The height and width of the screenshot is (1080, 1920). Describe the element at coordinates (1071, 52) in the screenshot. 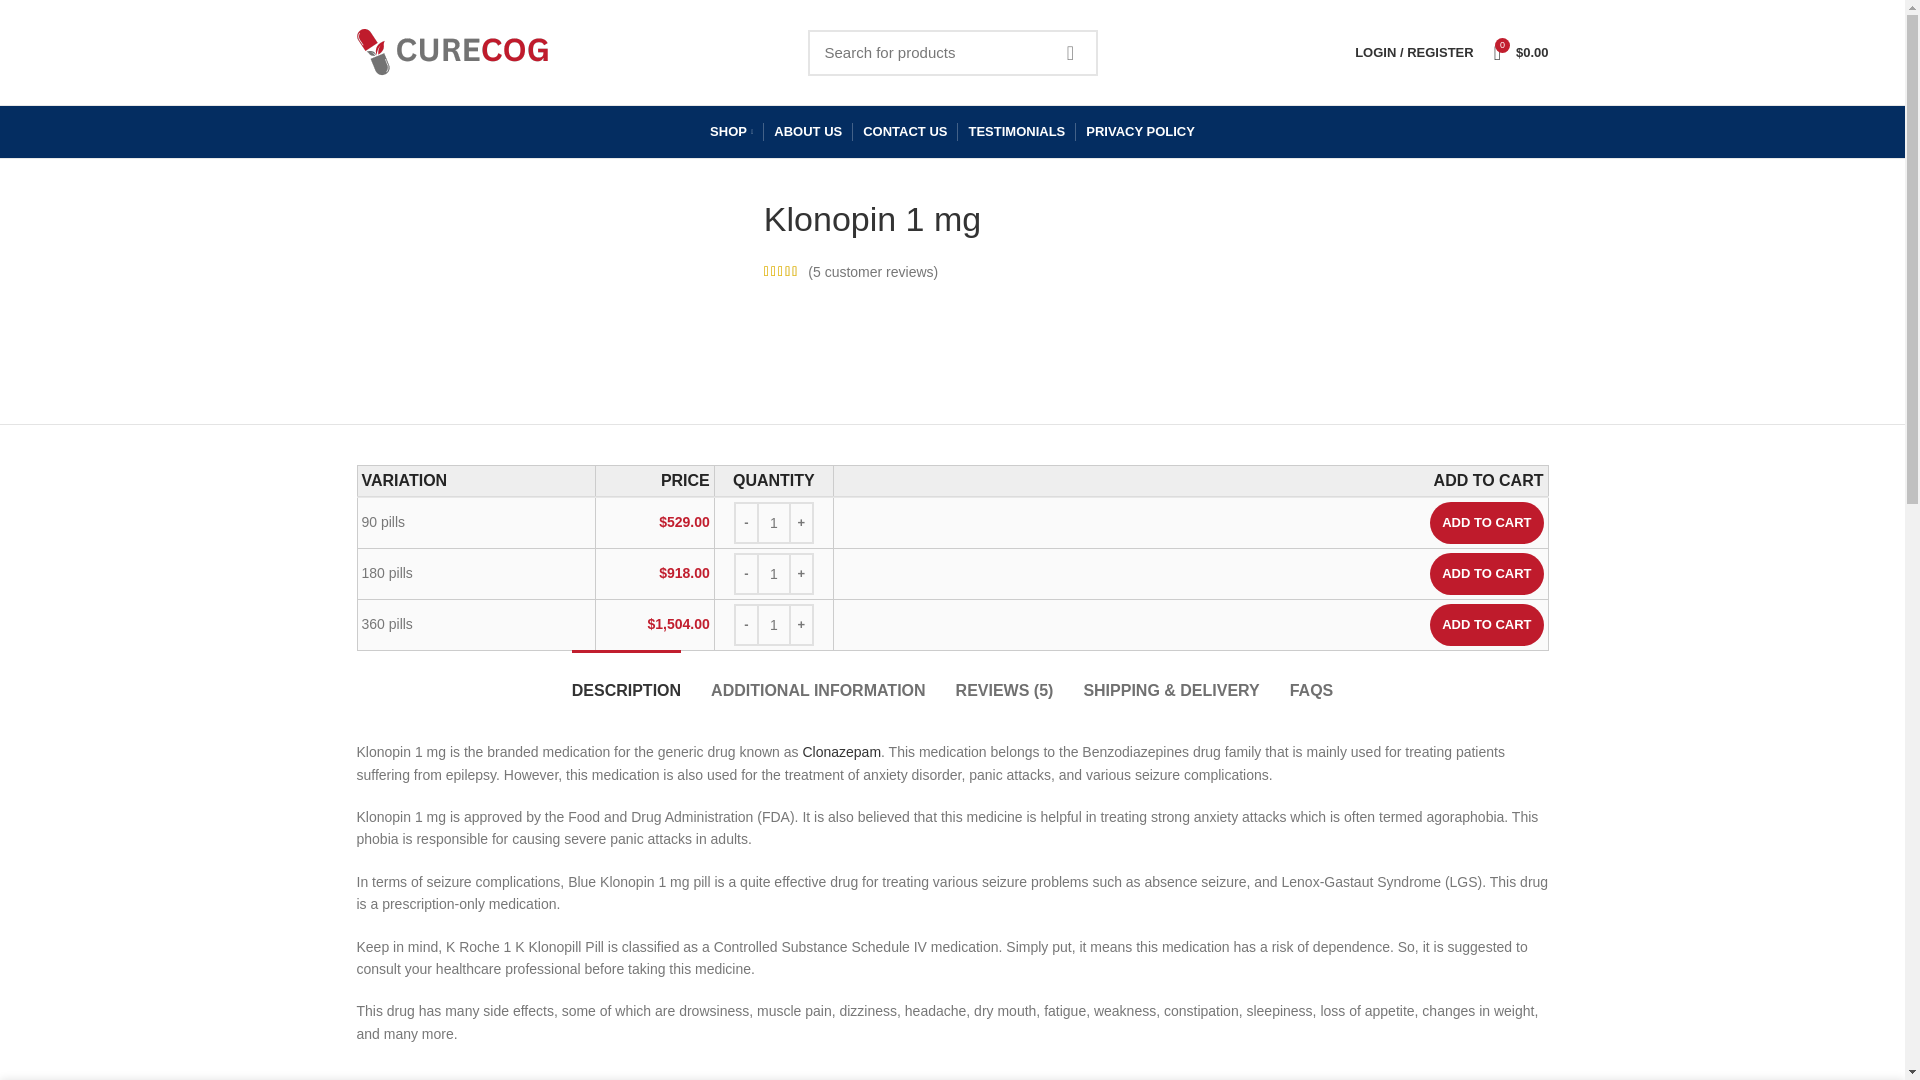

I see `SEARCH` at that location.